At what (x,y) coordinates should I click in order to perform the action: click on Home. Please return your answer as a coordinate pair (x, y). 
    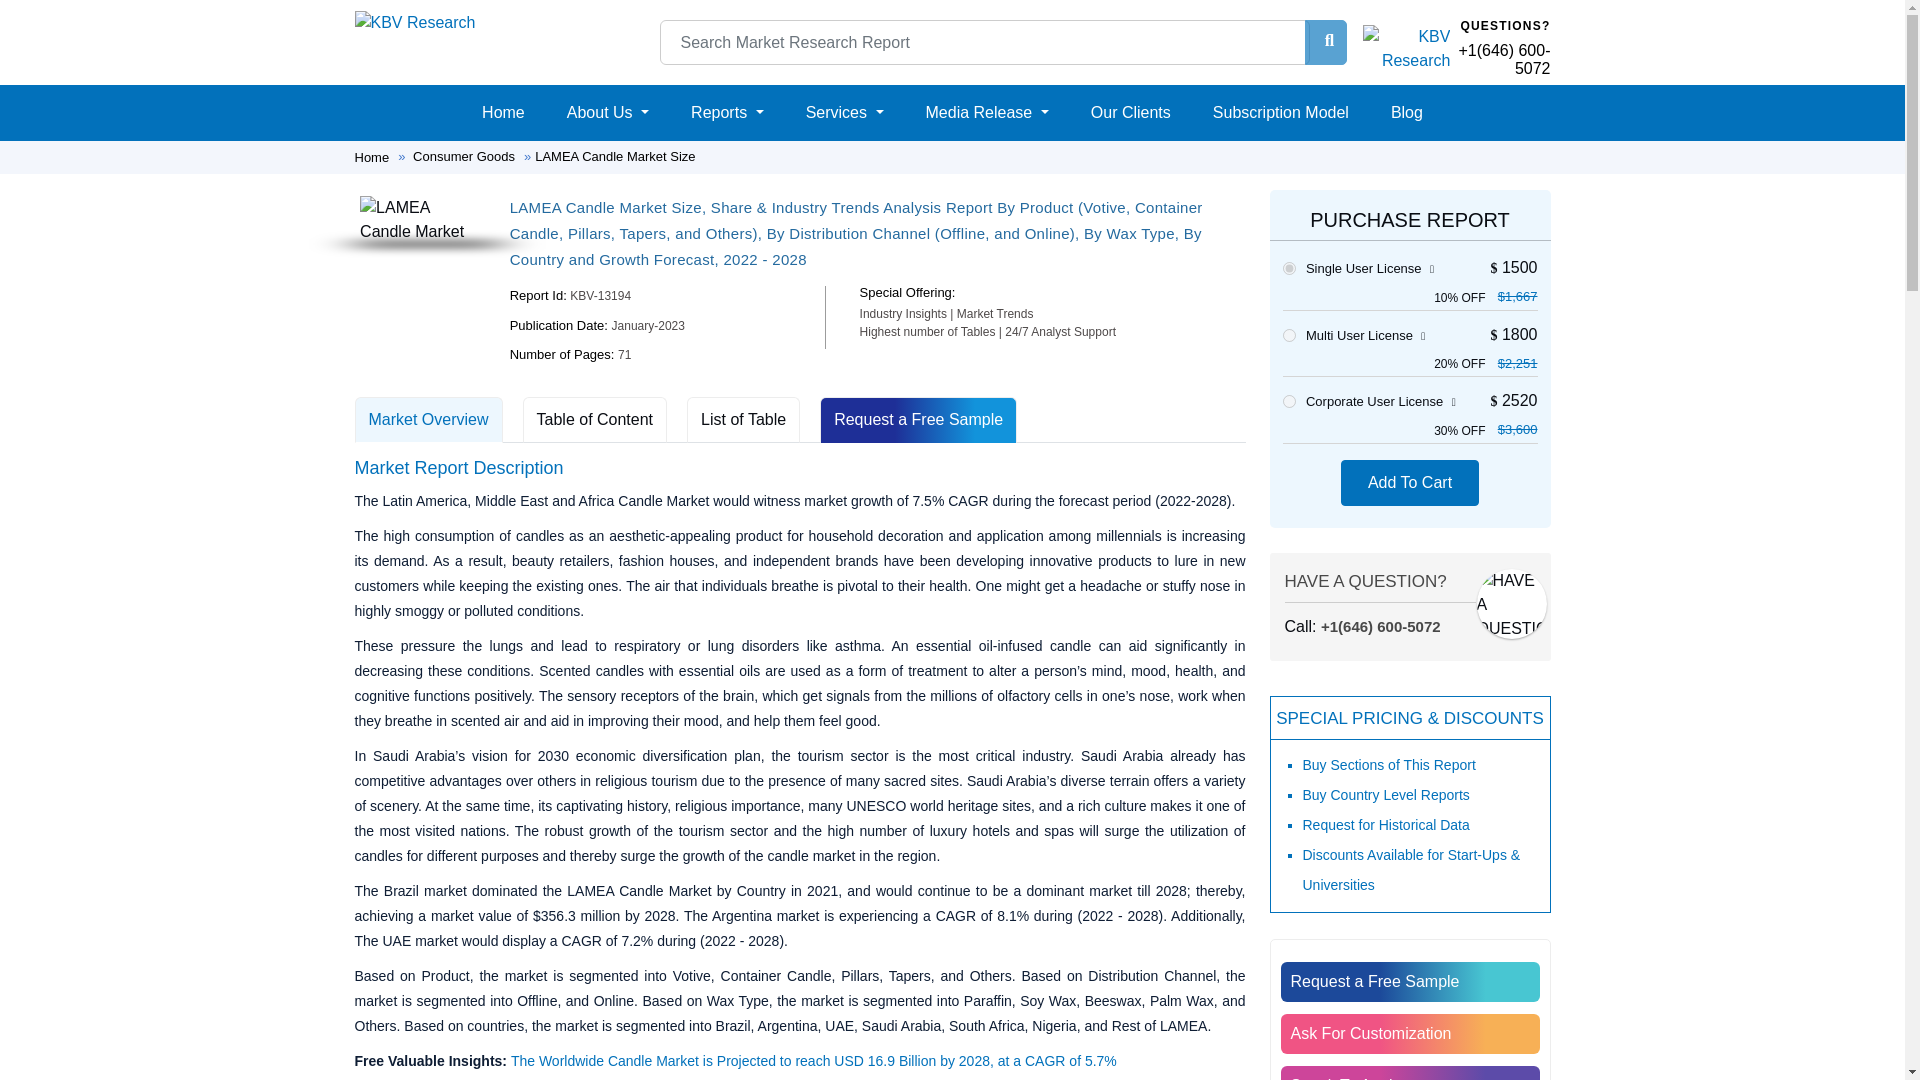
    Looking at the image, I should click on (504, 112).